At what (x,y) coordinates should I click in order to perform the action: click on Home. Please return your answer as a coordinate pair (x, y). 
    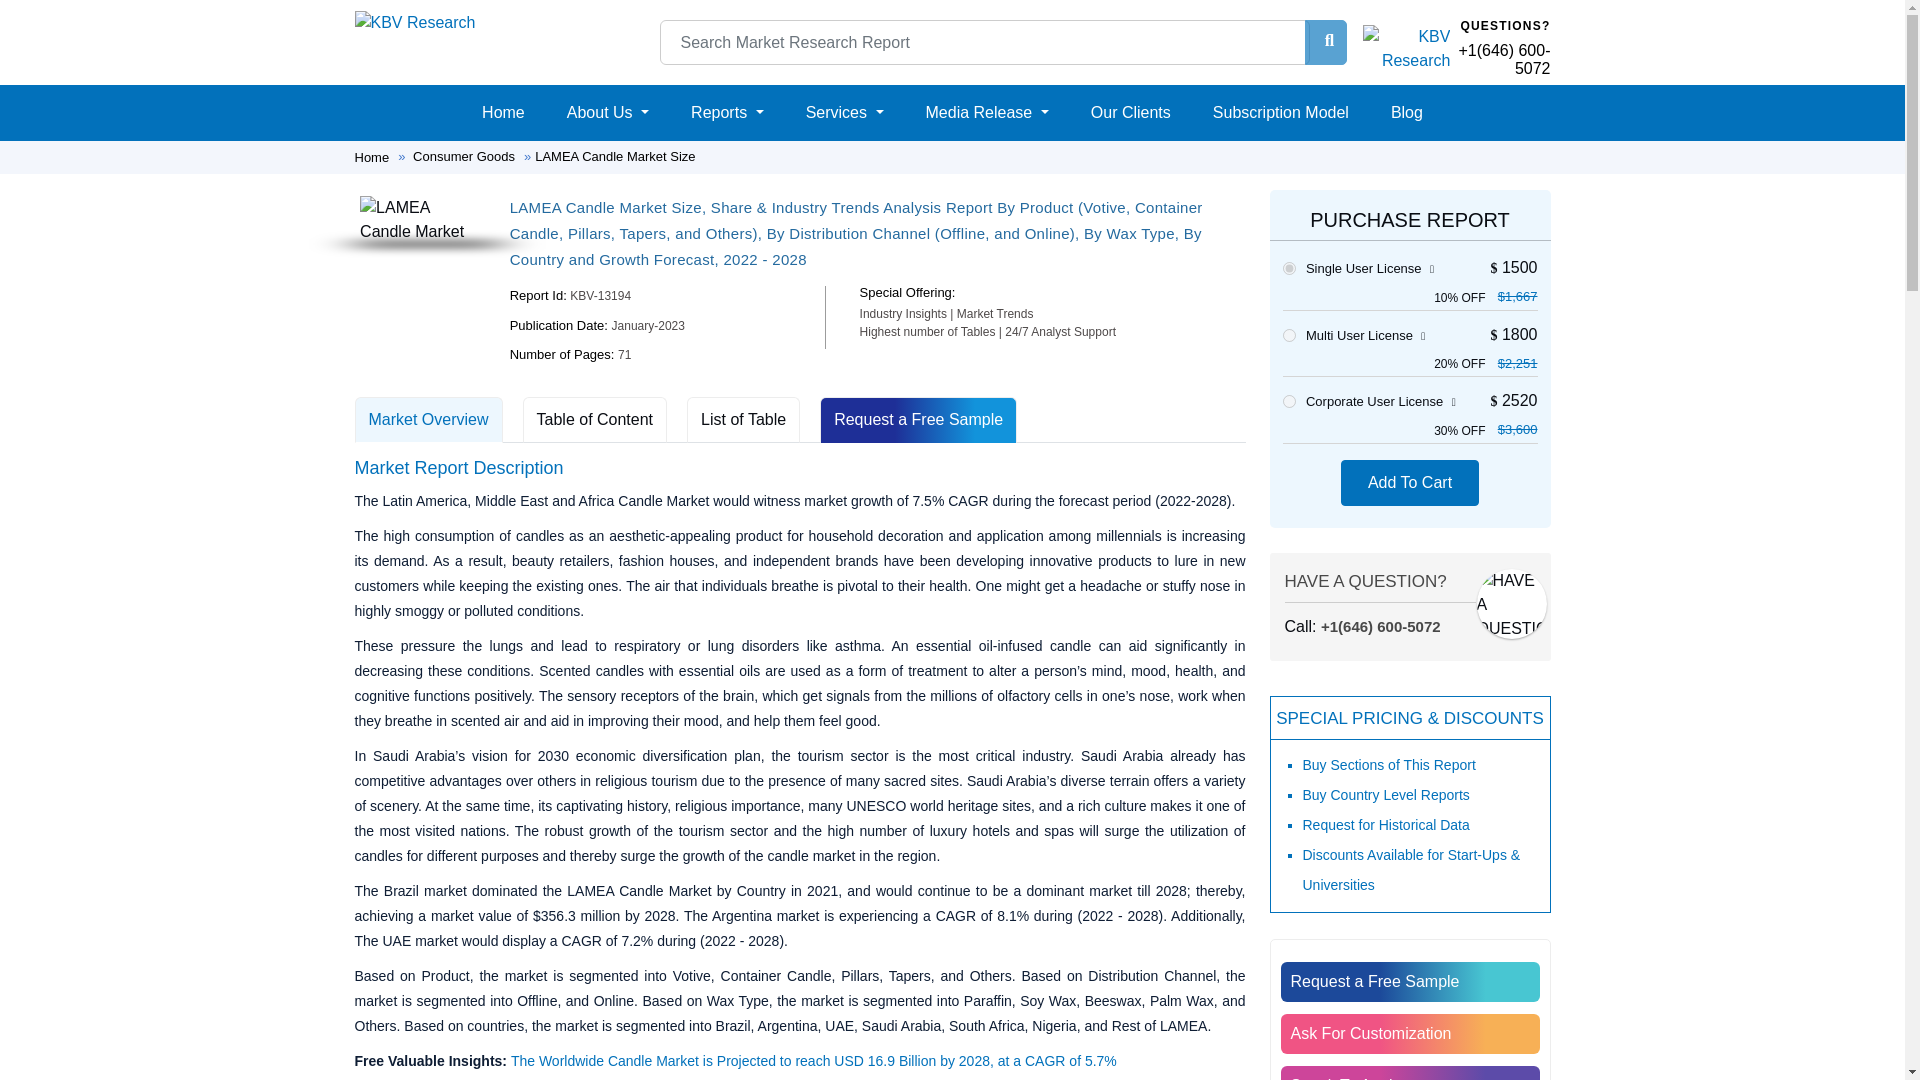
    Looking at the image, I should click on (504, 112).